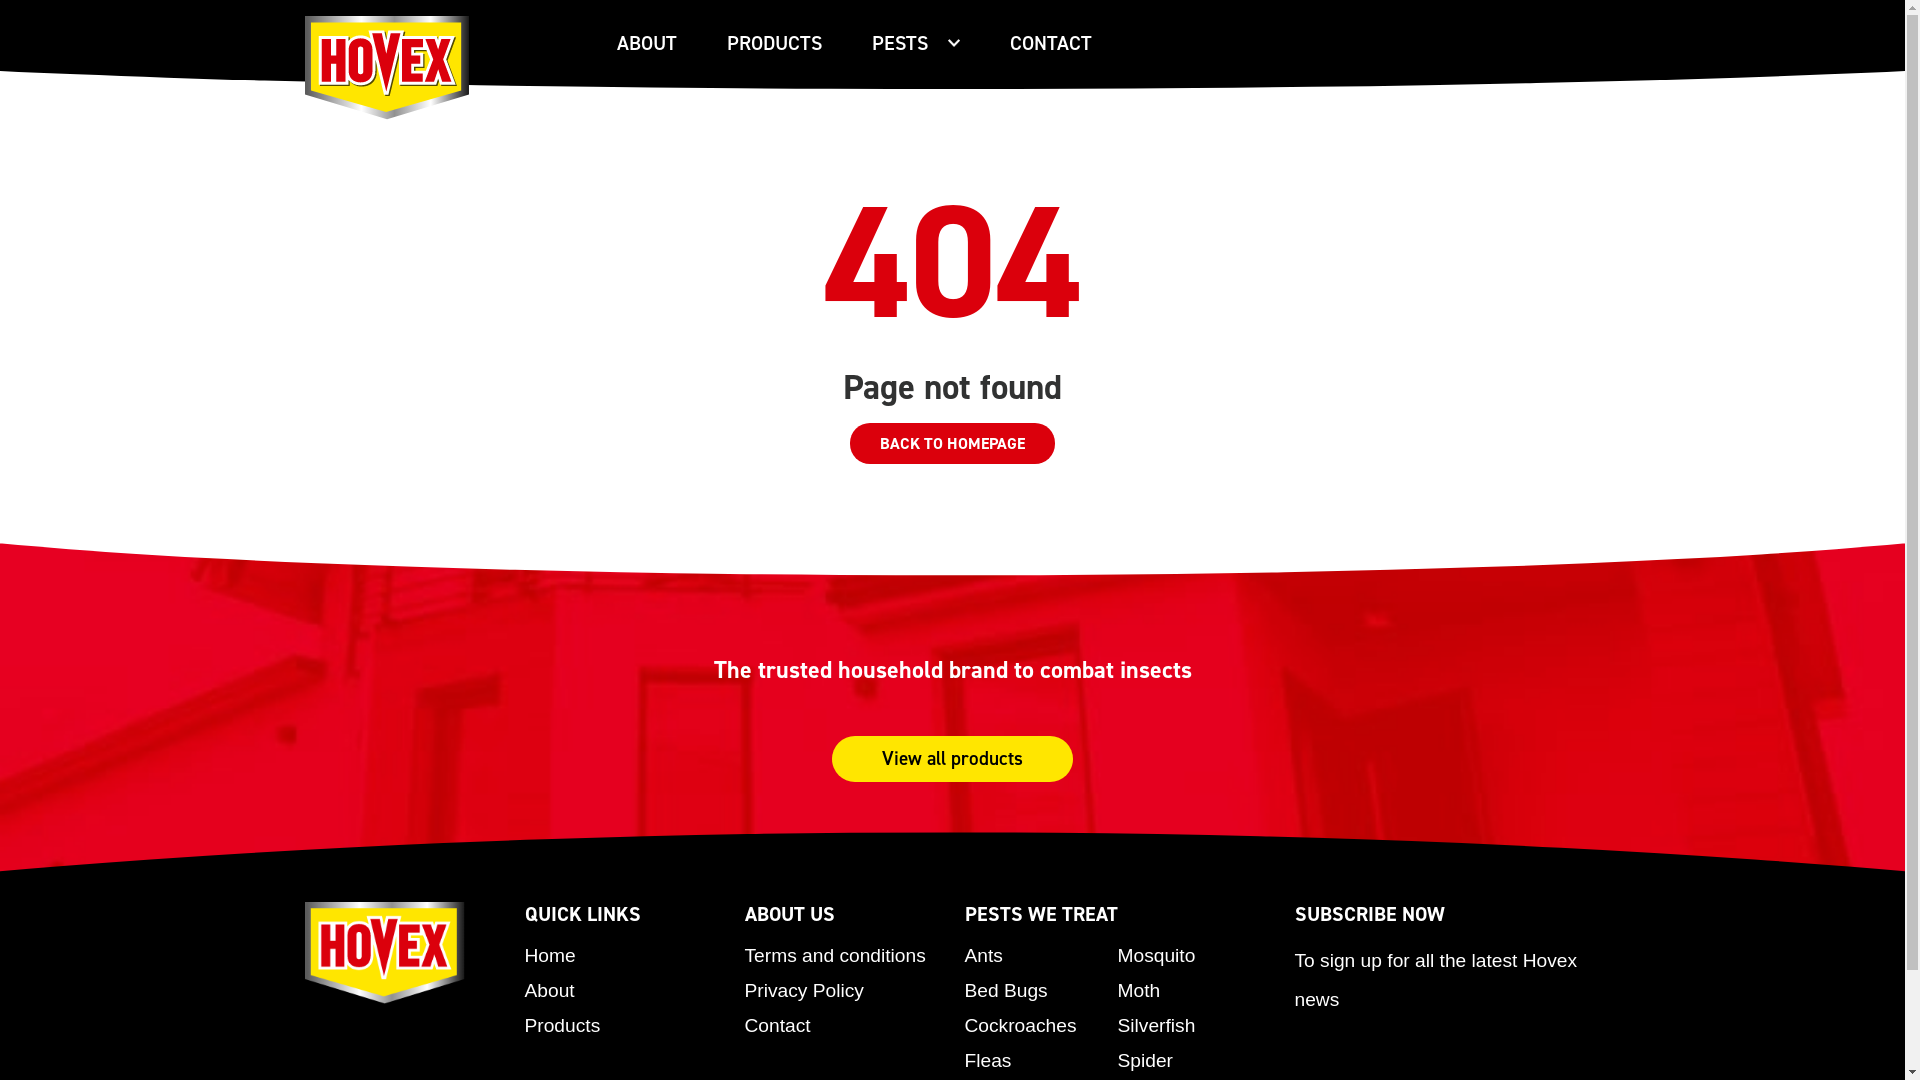 The image size is (1920, 1080). What do you see at coordinates (1157, 956) in the screenshot?
I see `Mosquito` at bounding box center [1157, 956].